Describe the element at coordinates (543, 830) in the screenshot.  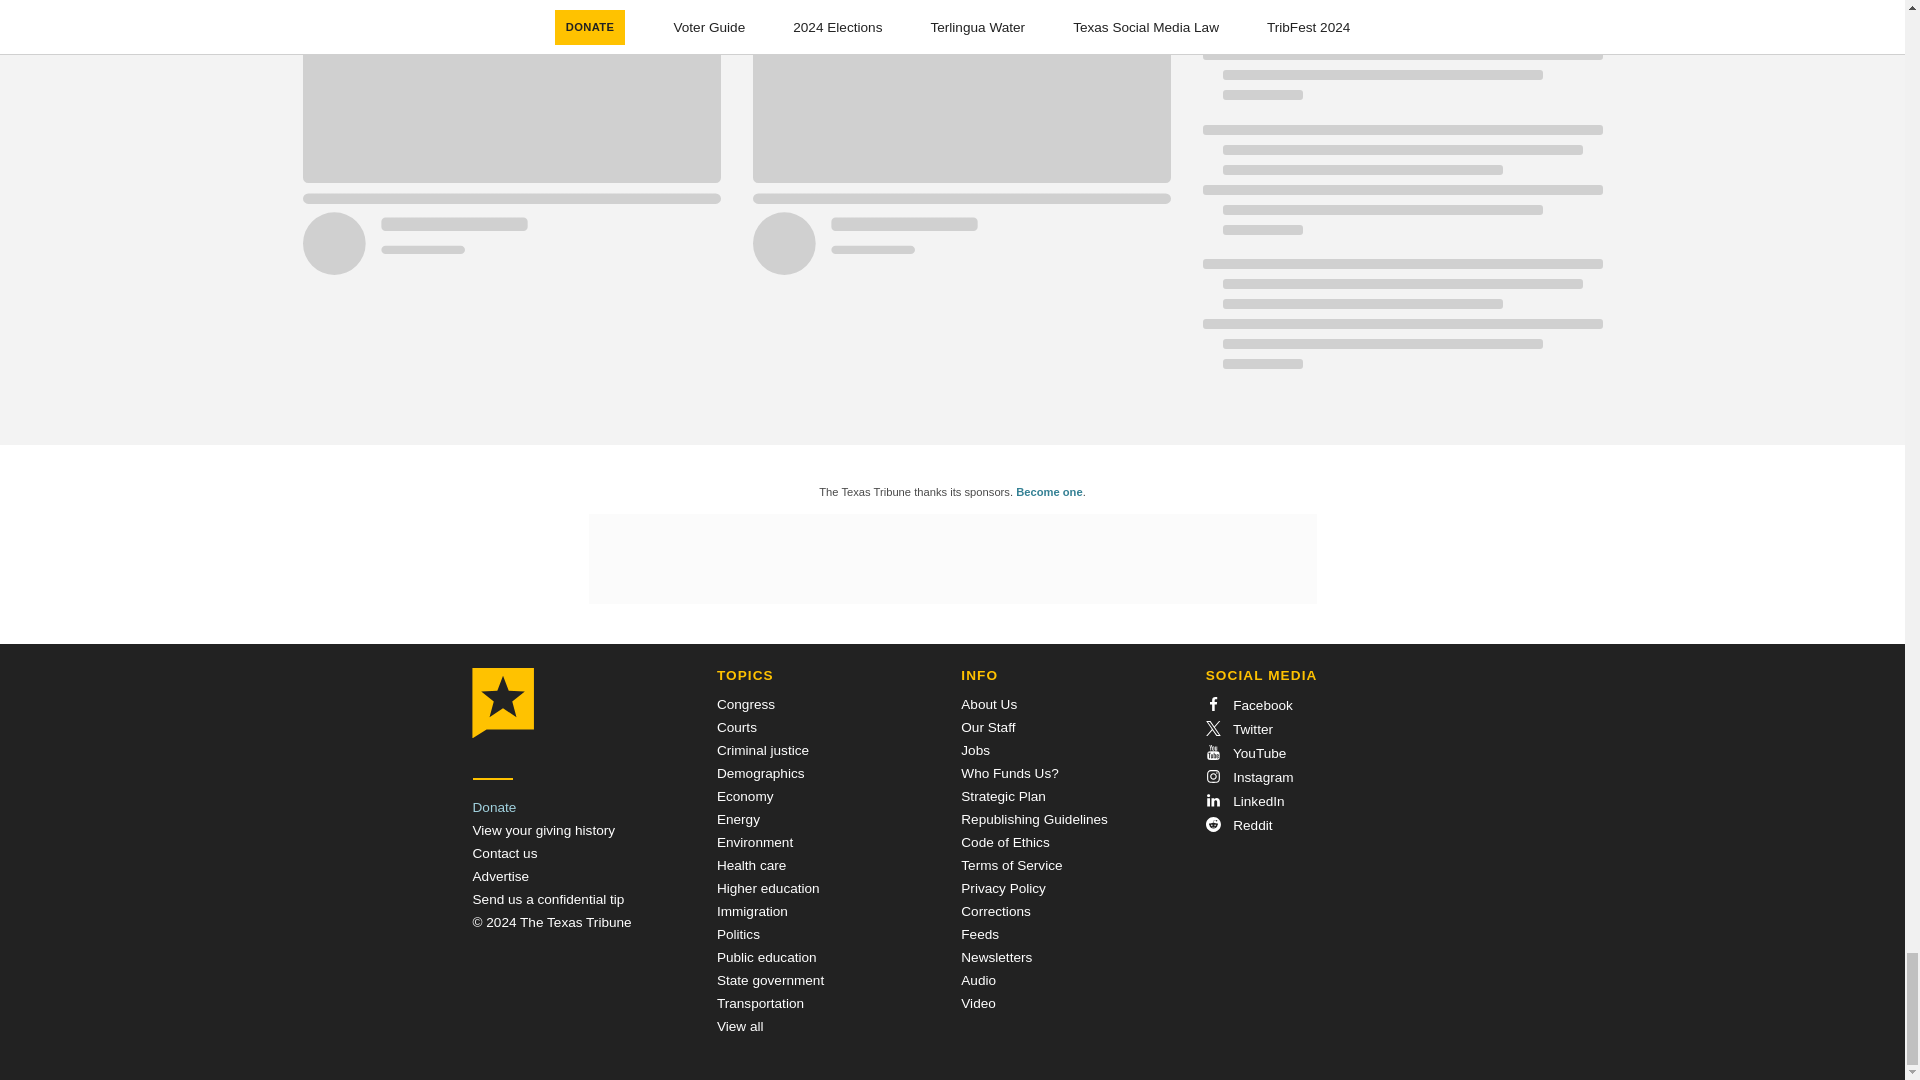
I see `View your giving history` at that location.